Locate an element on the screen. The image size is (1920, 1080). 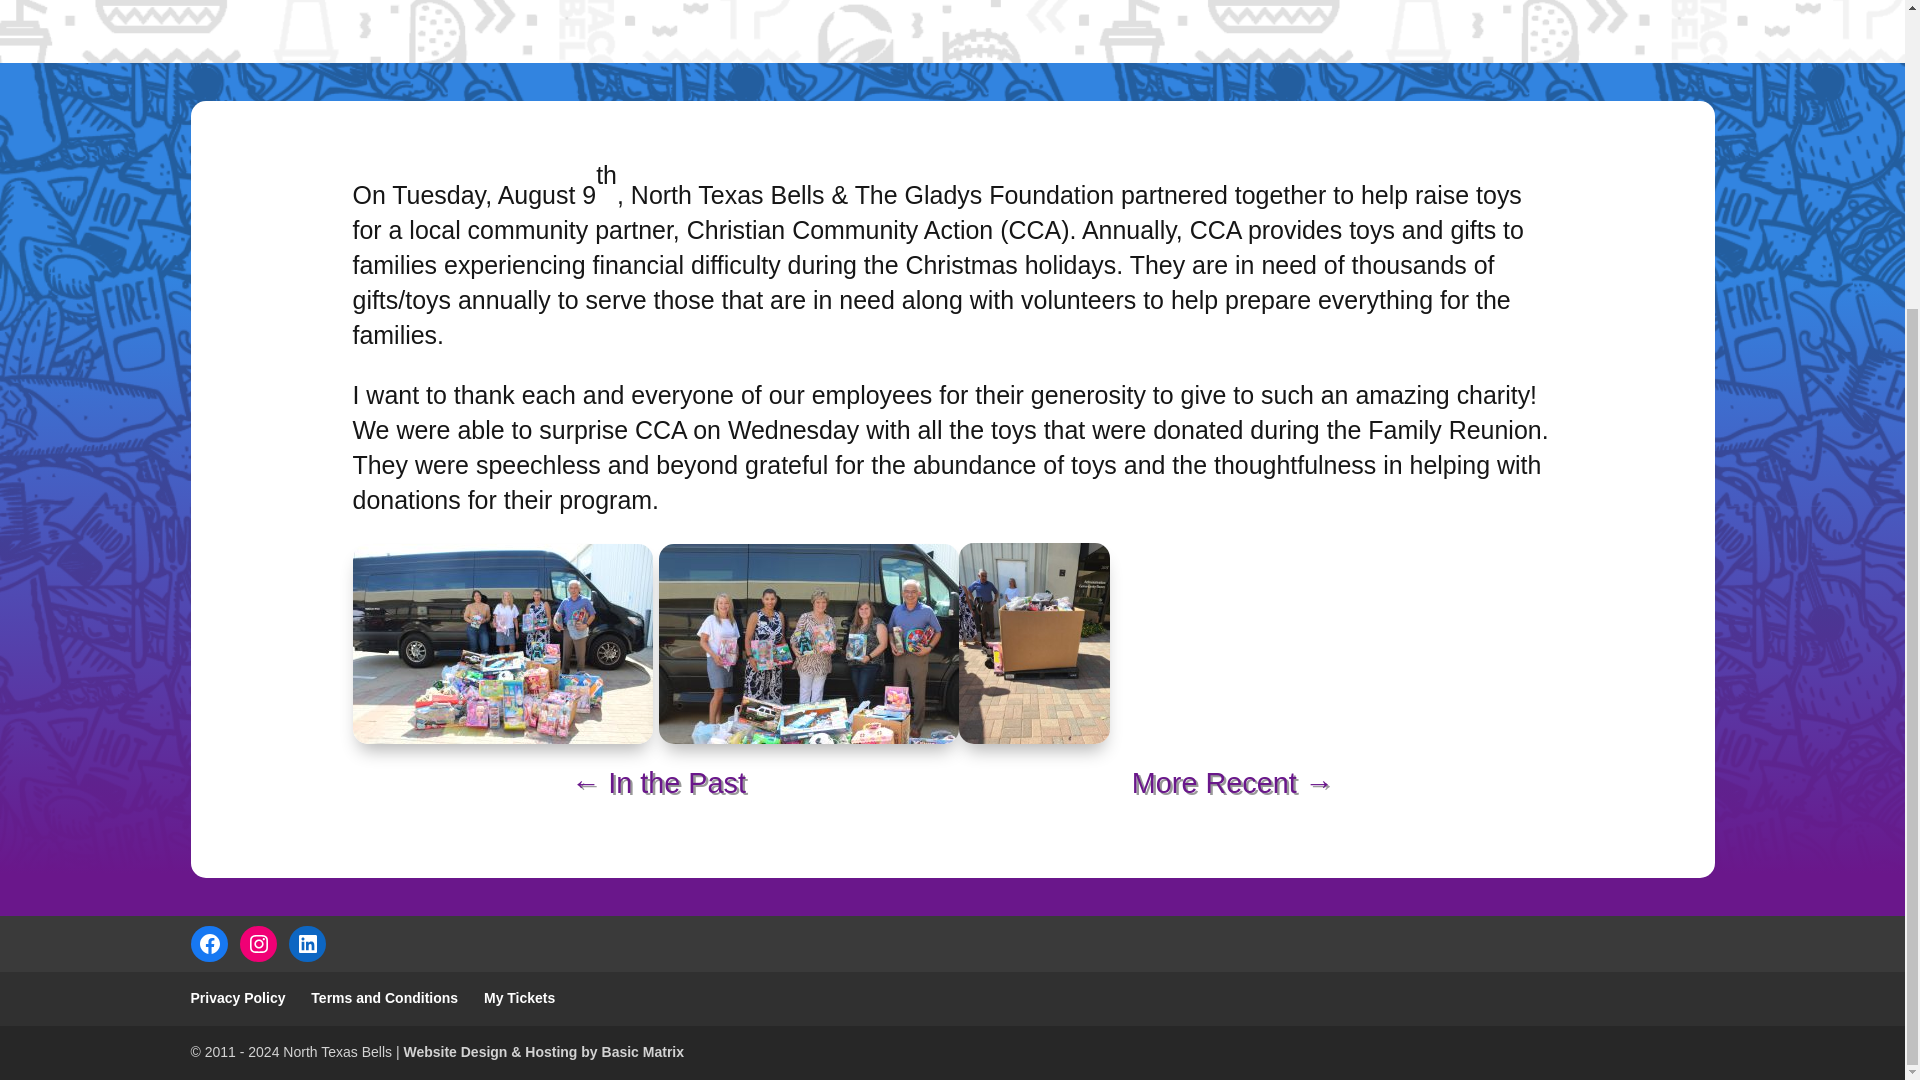
My Tickets is located at coordinates (518, 998).